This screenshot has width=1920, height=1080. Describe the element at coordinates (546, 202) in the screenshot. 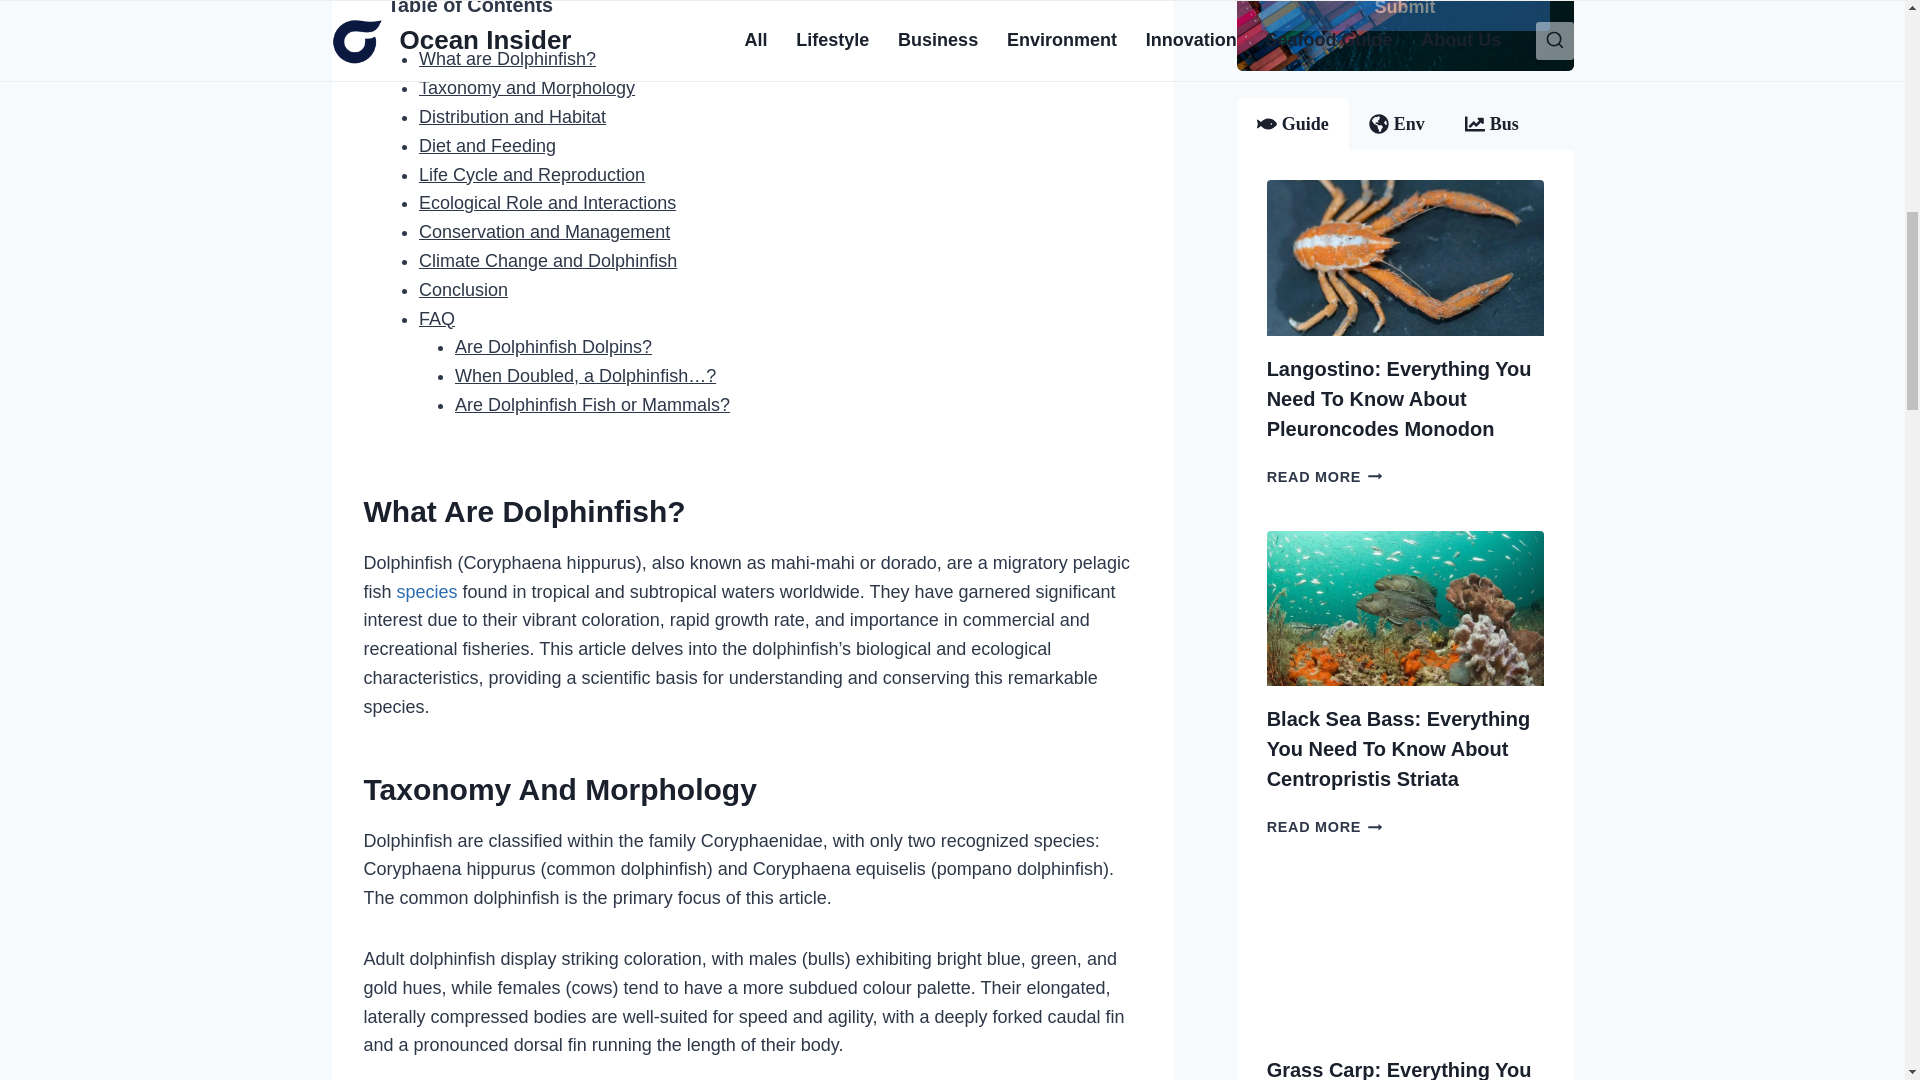

I see `Ecological Role and Interactions` at that location.